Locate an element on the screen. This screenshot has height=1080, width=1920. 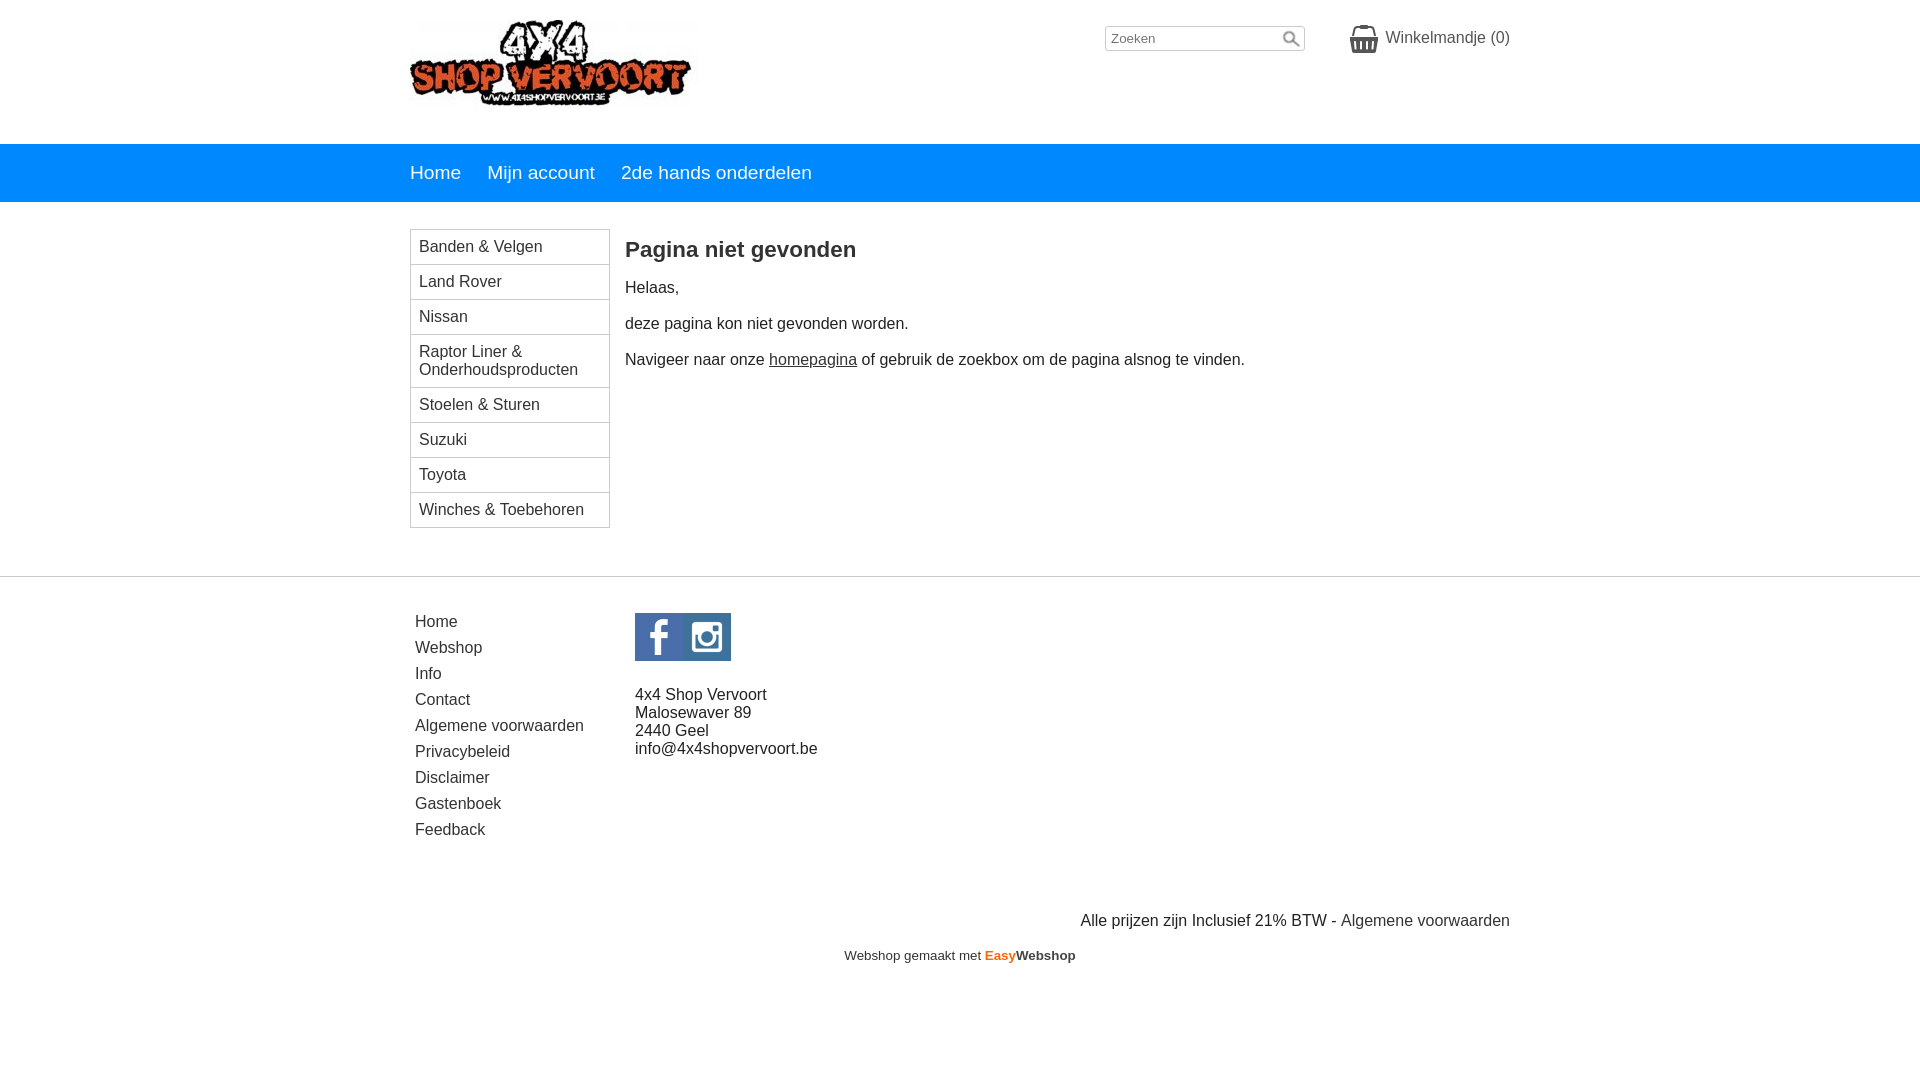
Algemene voorwaarden is located at coordinates (1426, 922).